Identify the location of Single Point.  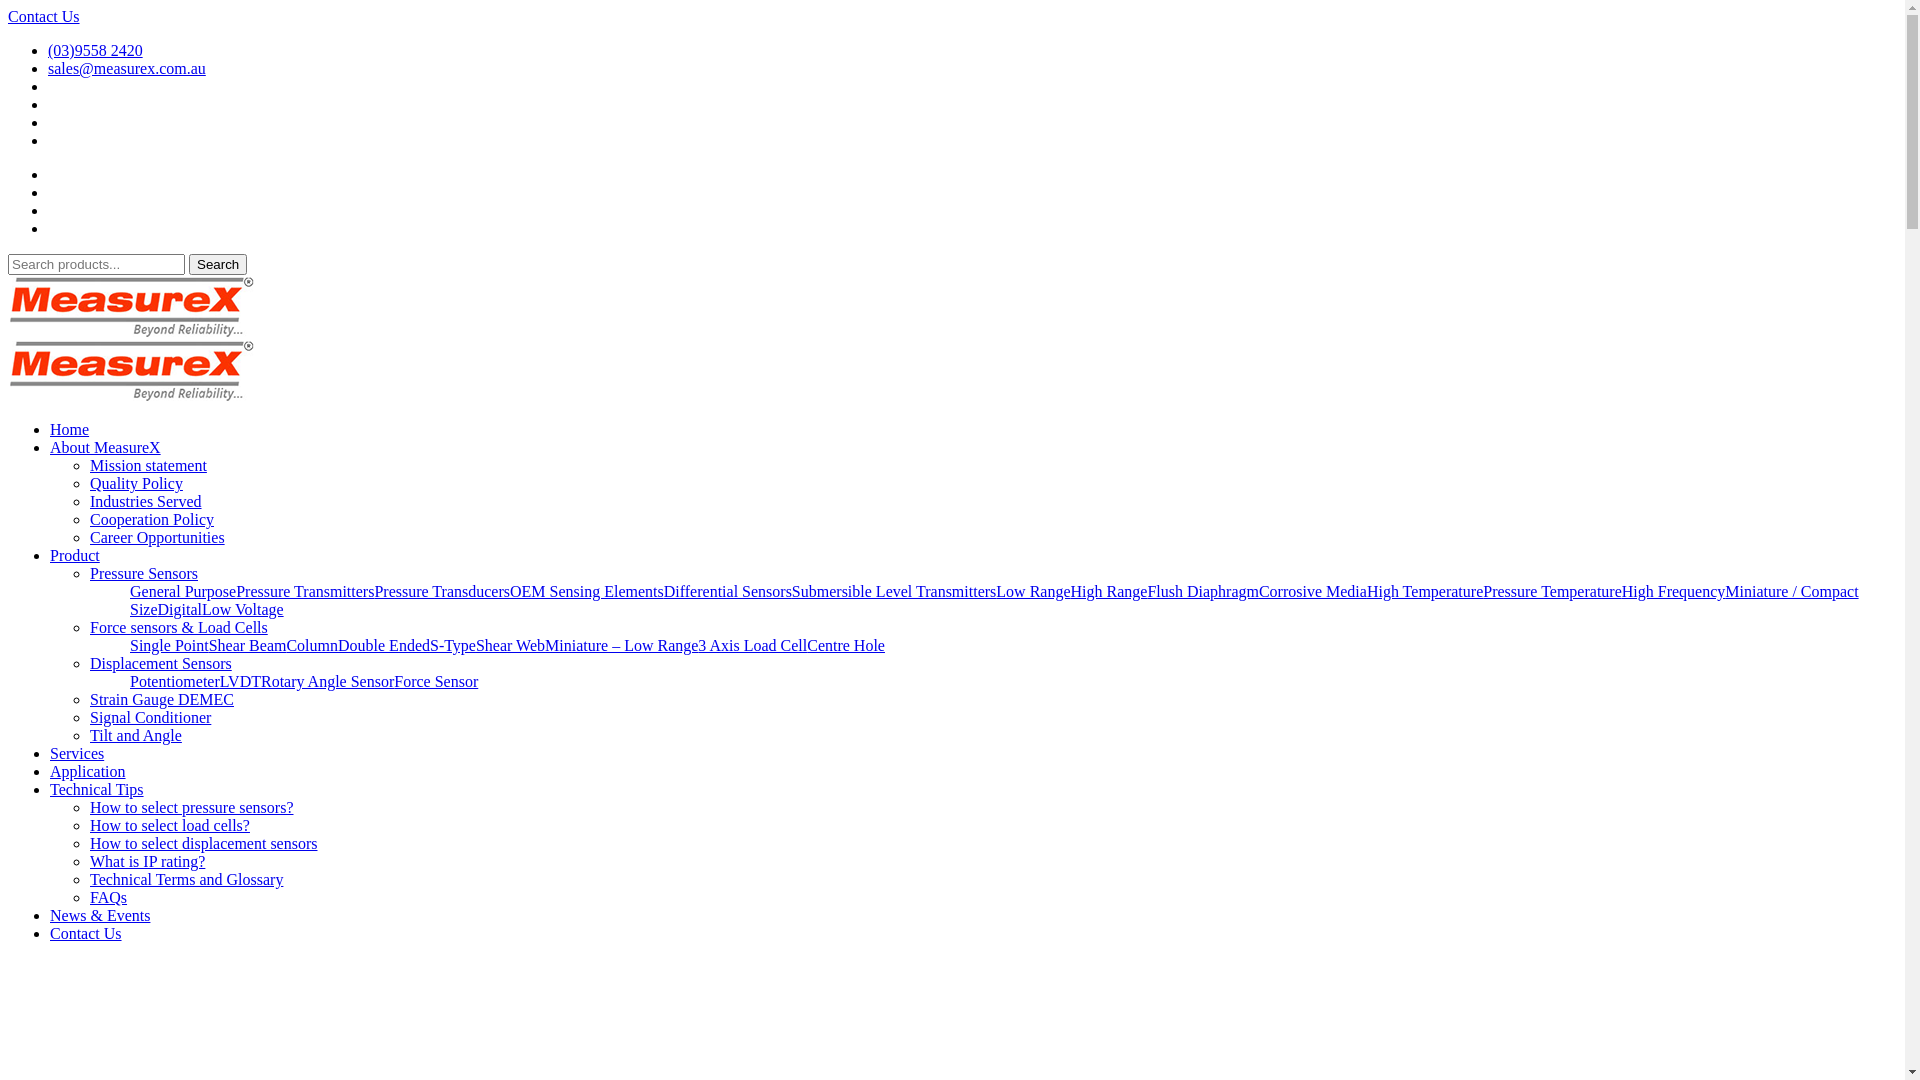
(170, 646).